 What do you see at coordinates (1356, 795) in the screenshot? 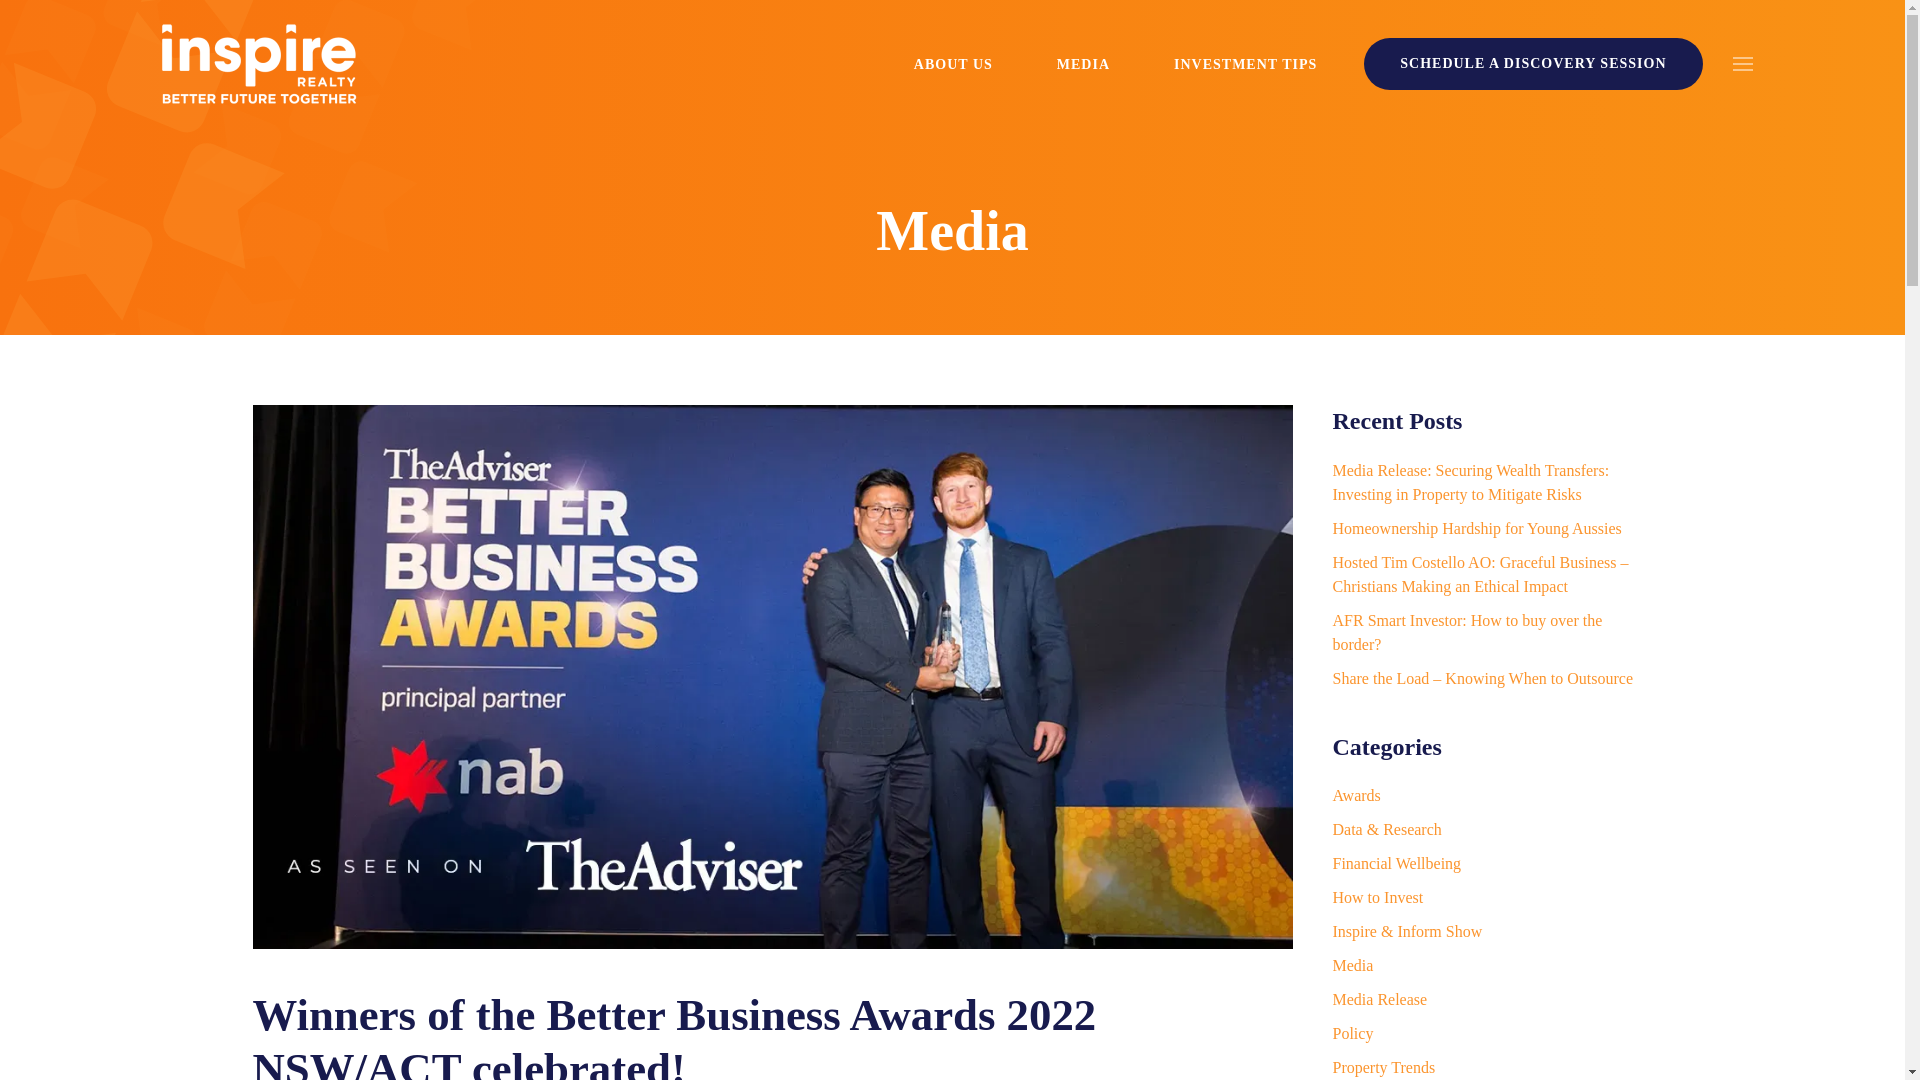
I see `Awards` at bounding box center [1356, 795].